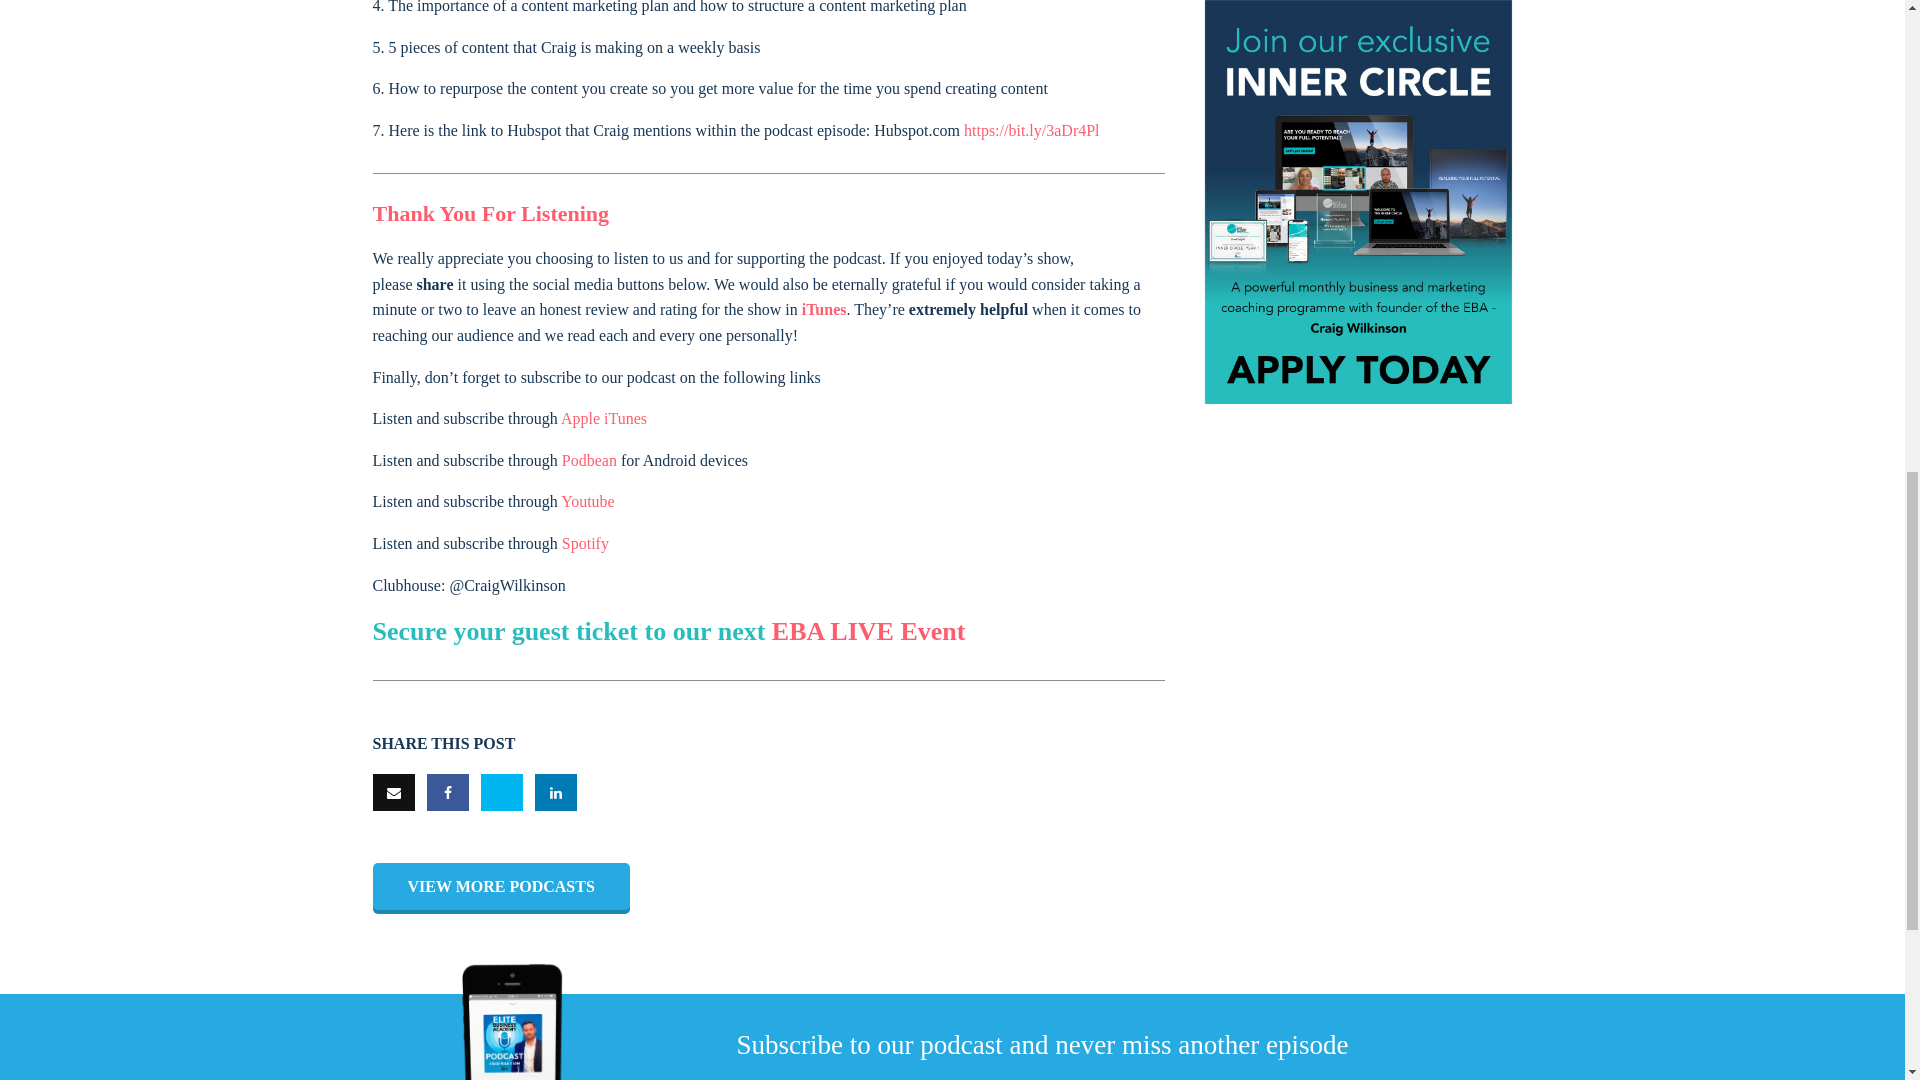 This screenshot has width=1920, height=1080. I want to click on iTunes, so click(824, 309).